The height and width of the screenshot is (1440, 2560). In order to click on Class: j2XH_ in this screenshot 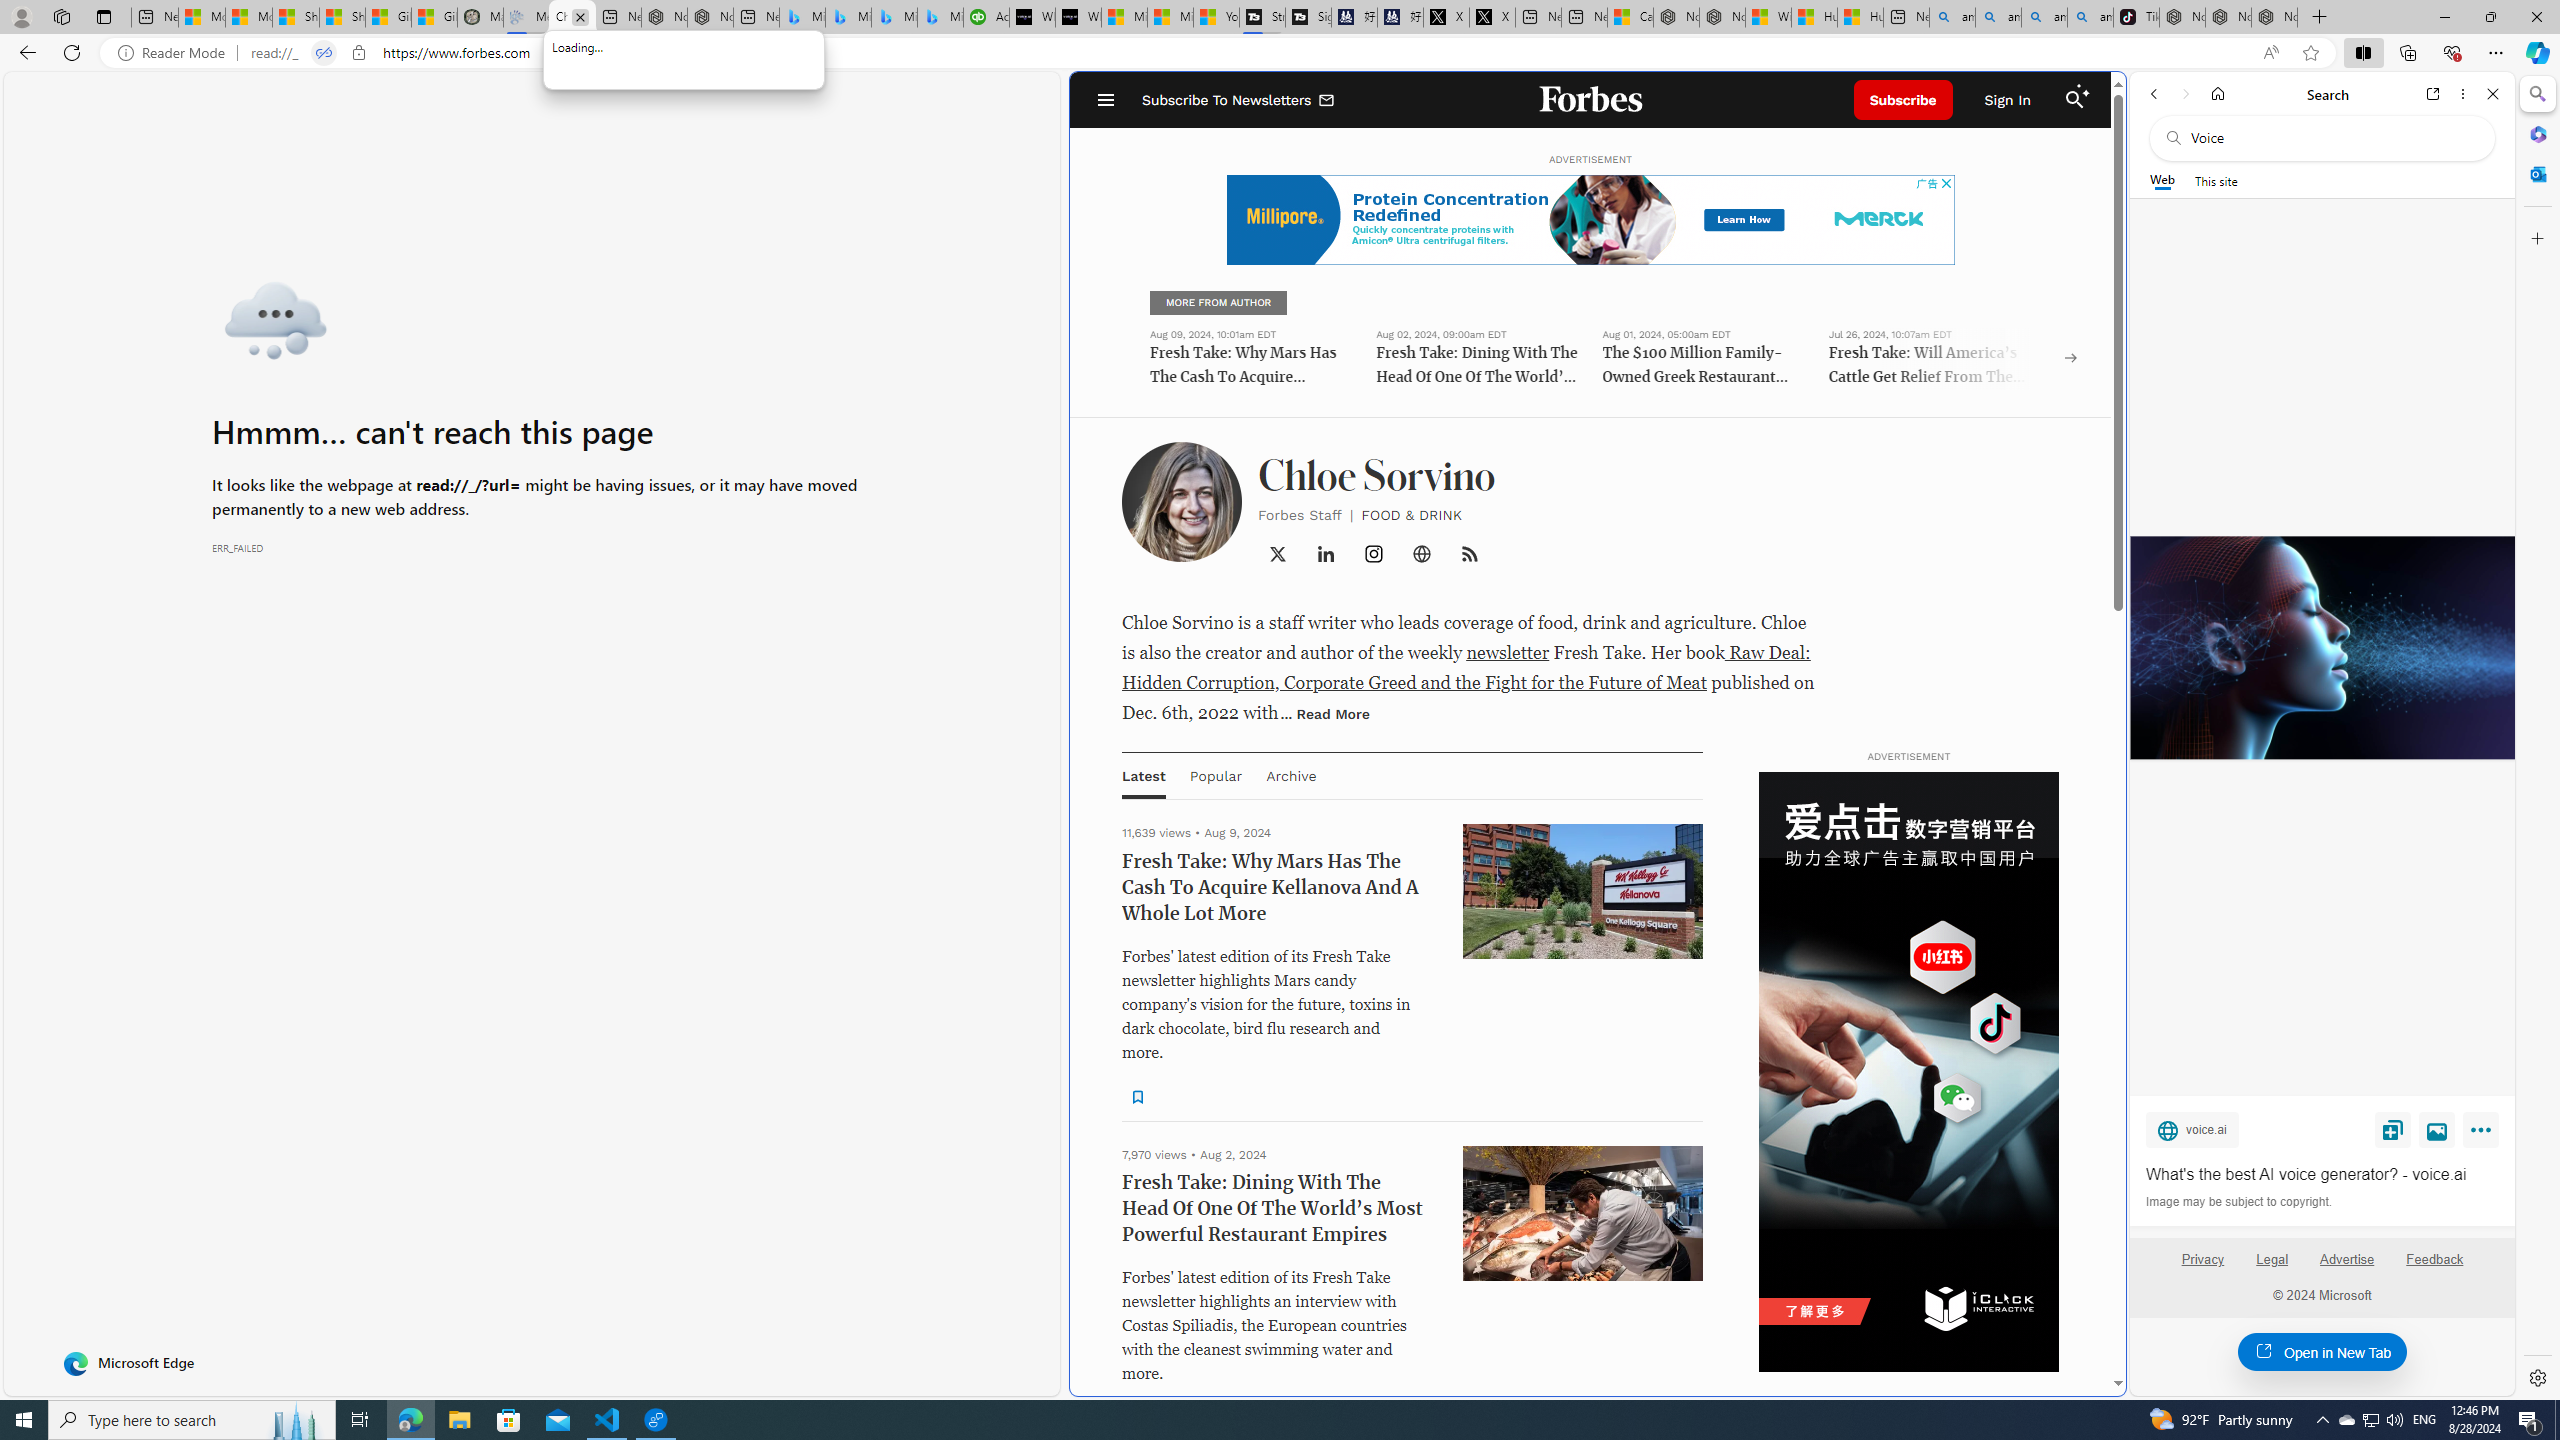, I will do `click(1469, 554)`.